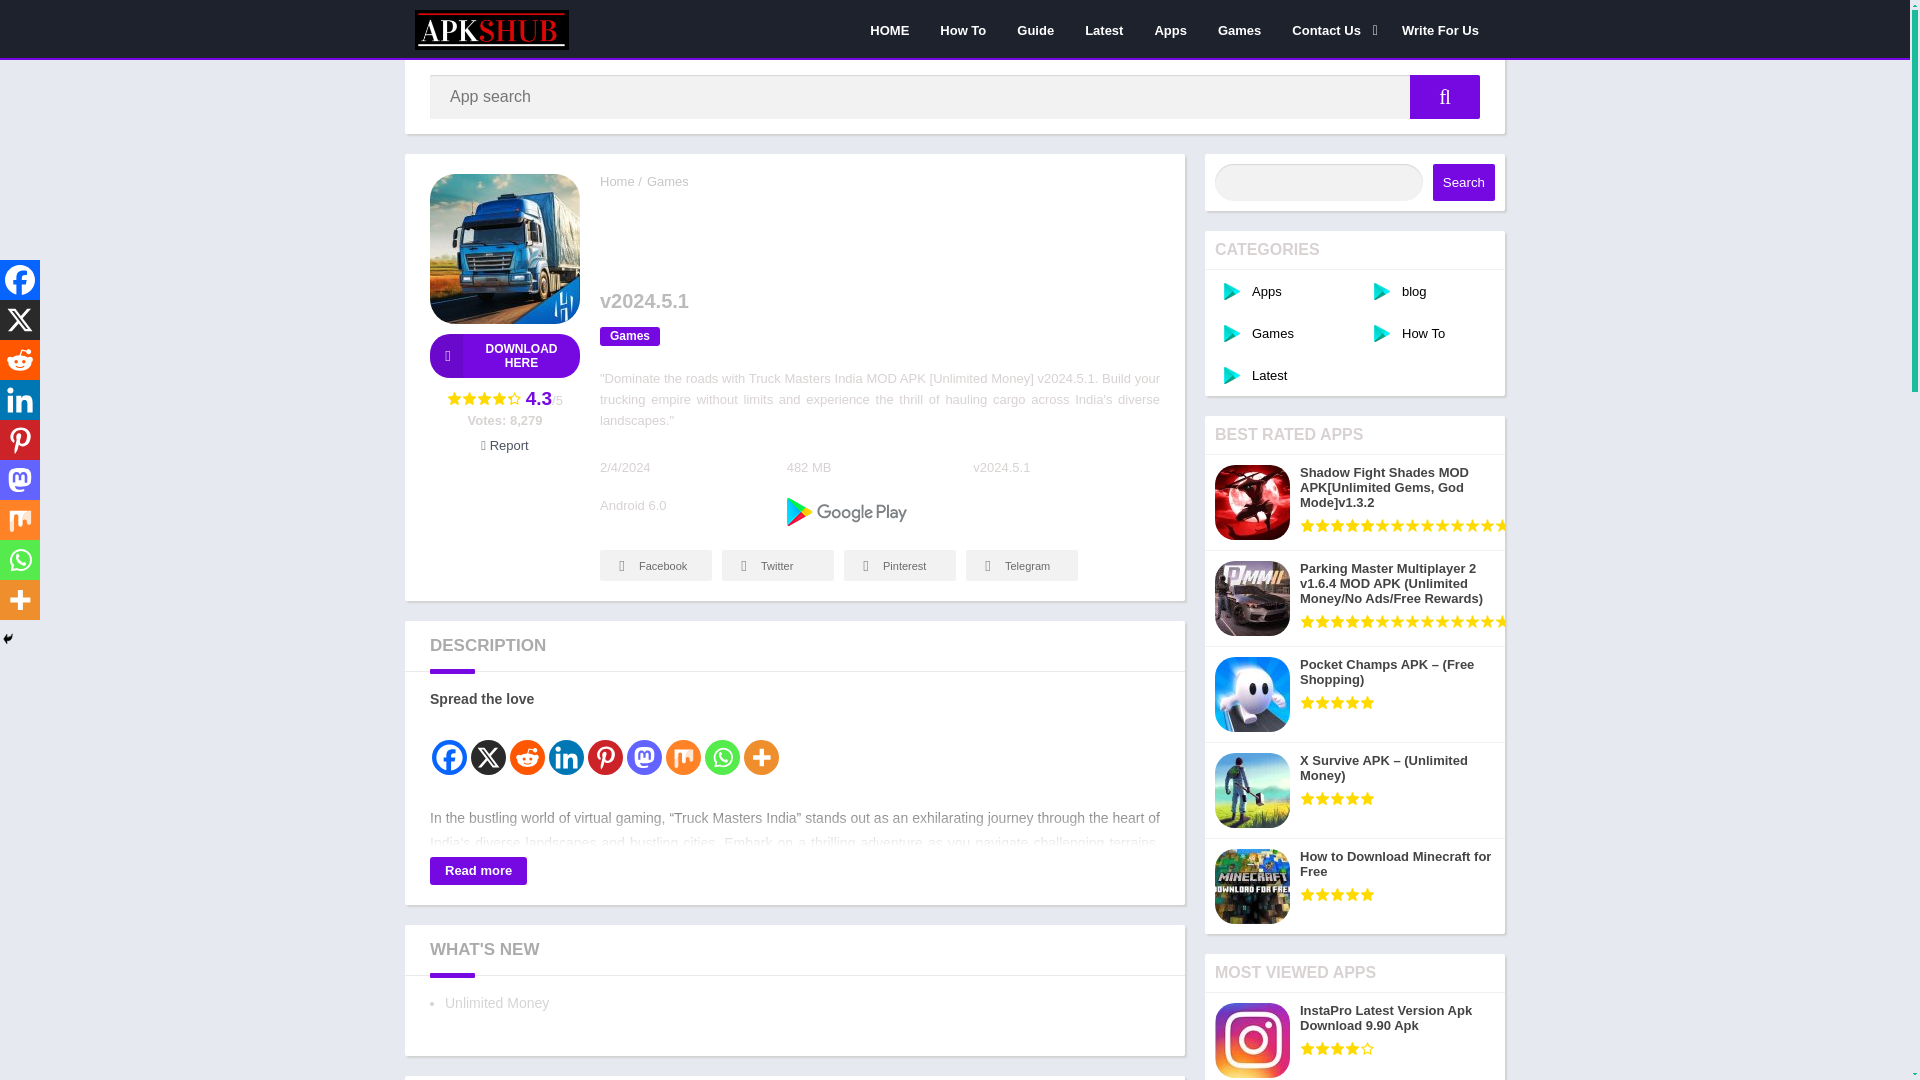 The image size is (1920, 1080). I want to click on HOME, so click(888, 29).